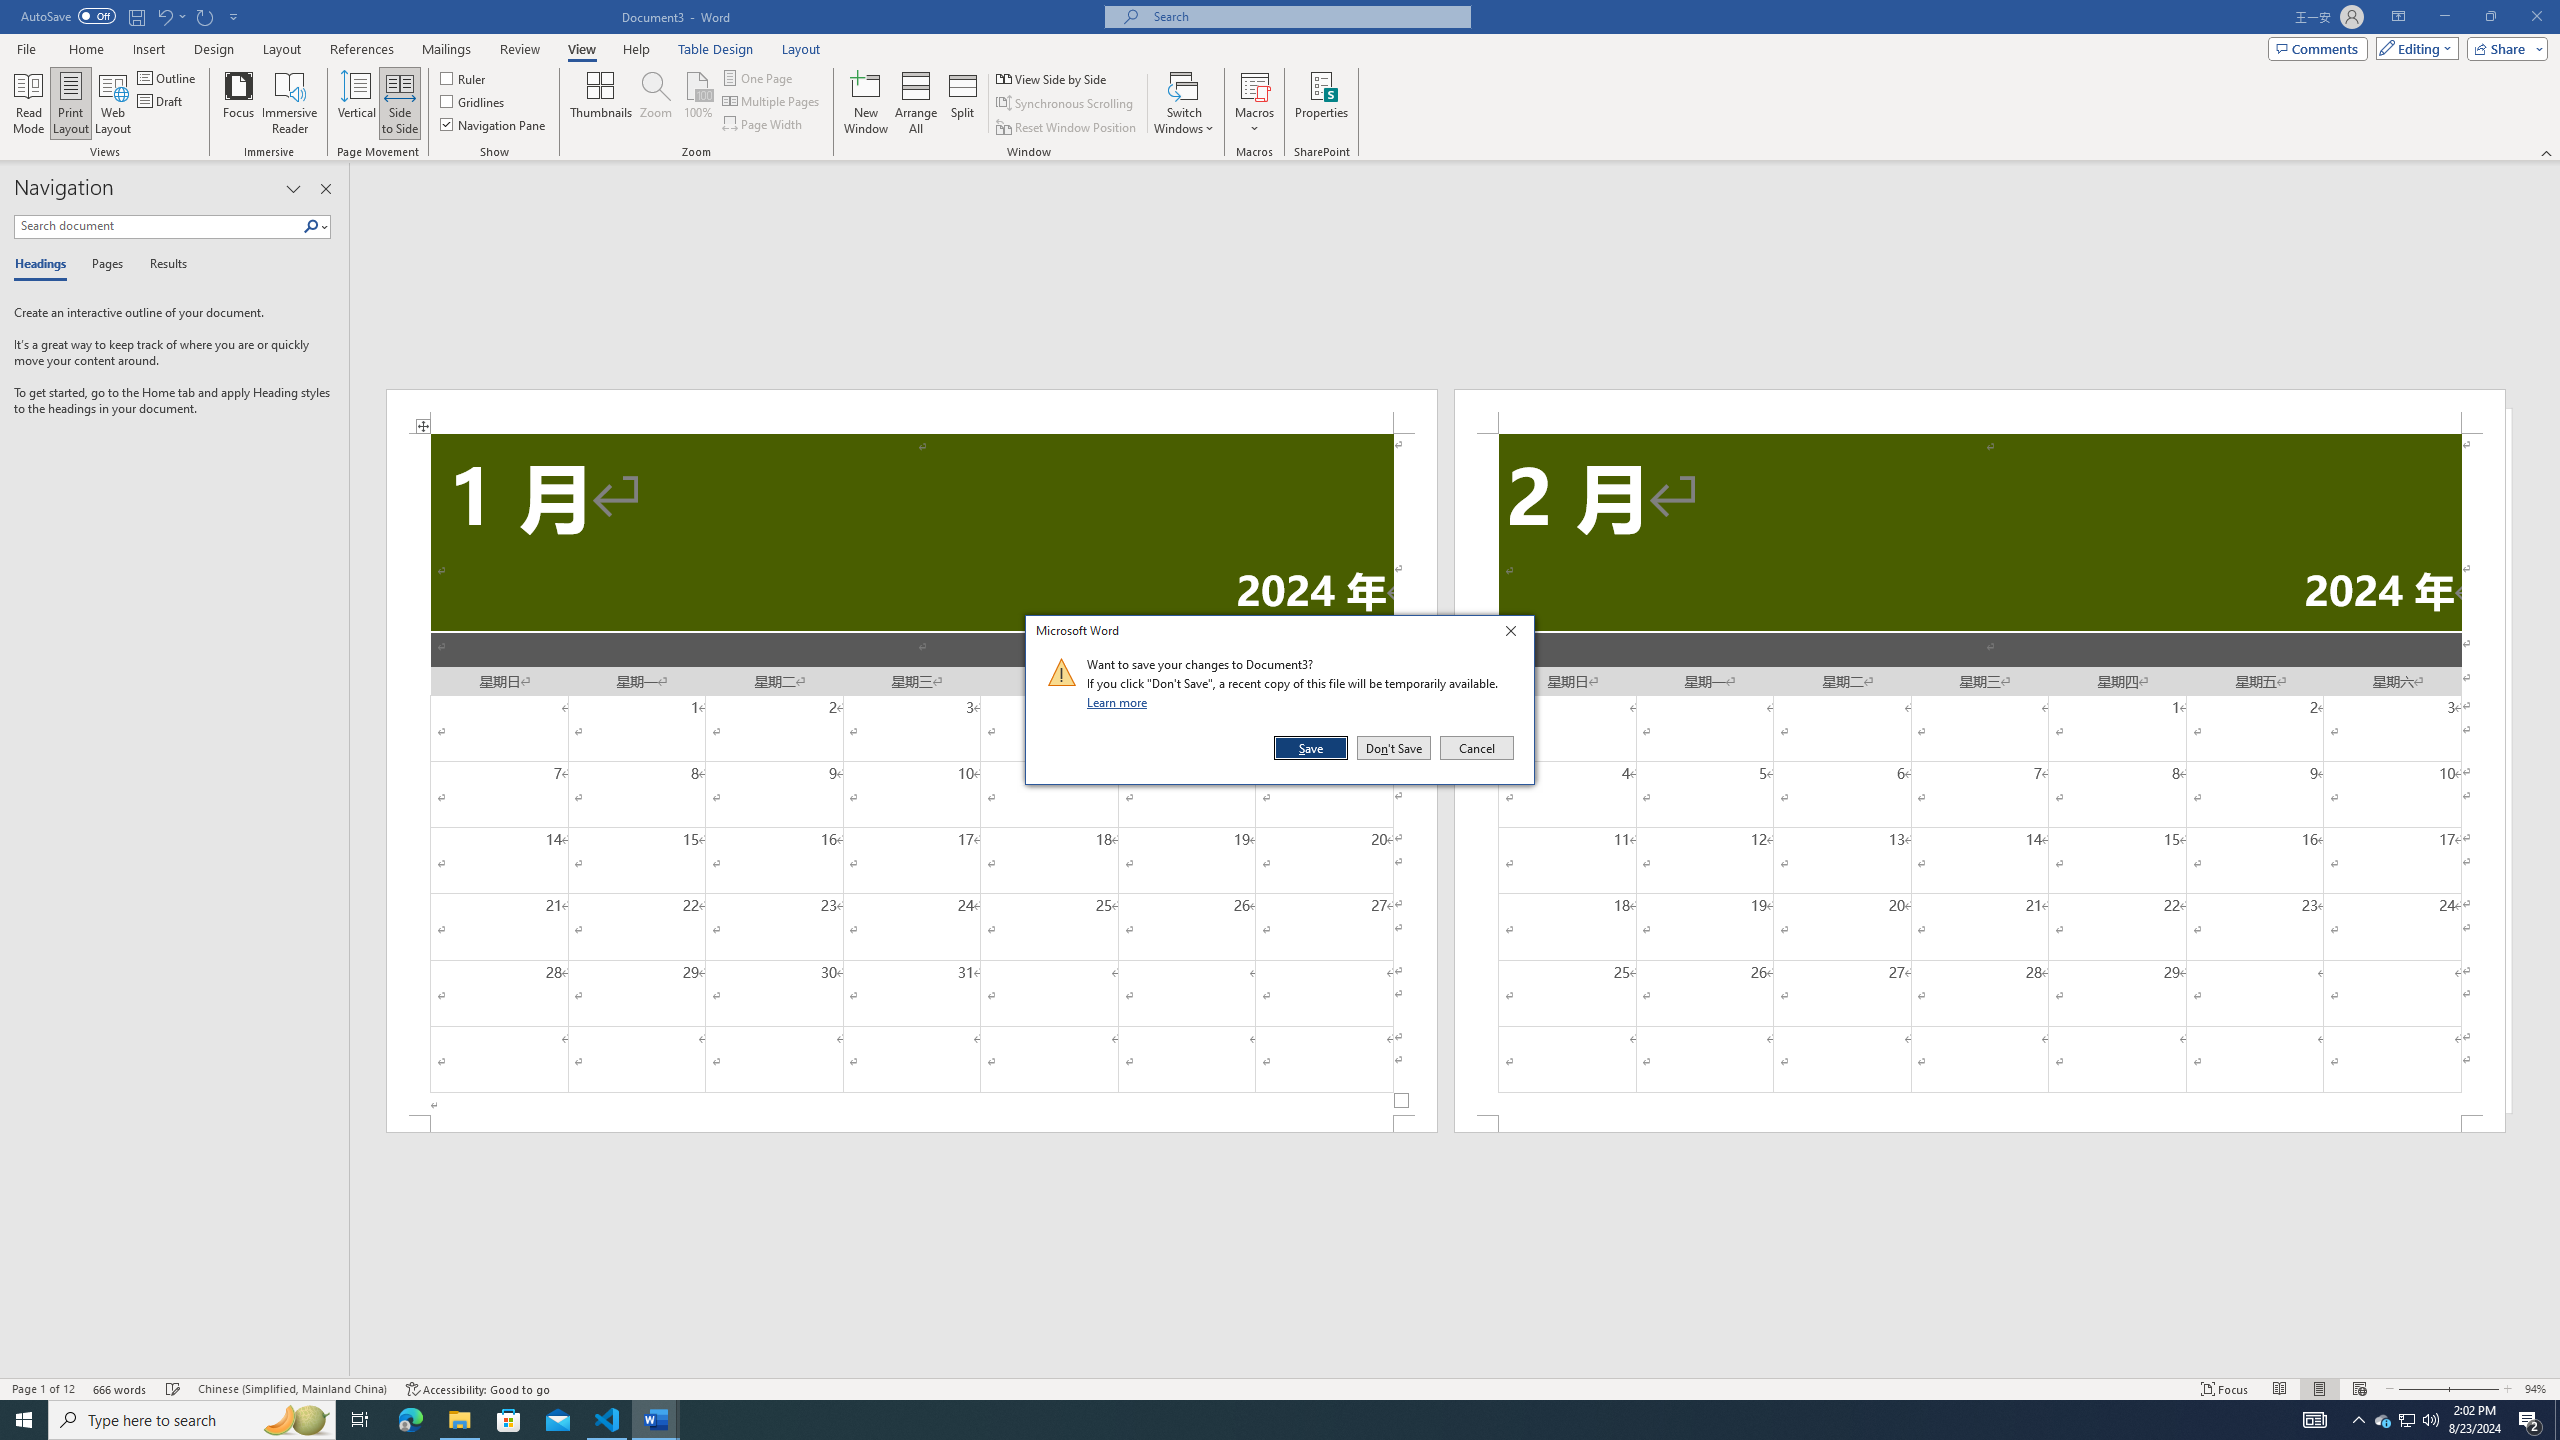 The height and width of the screenshot is (1440, 2560). I want to click on Gridlines, so click(474, 100).